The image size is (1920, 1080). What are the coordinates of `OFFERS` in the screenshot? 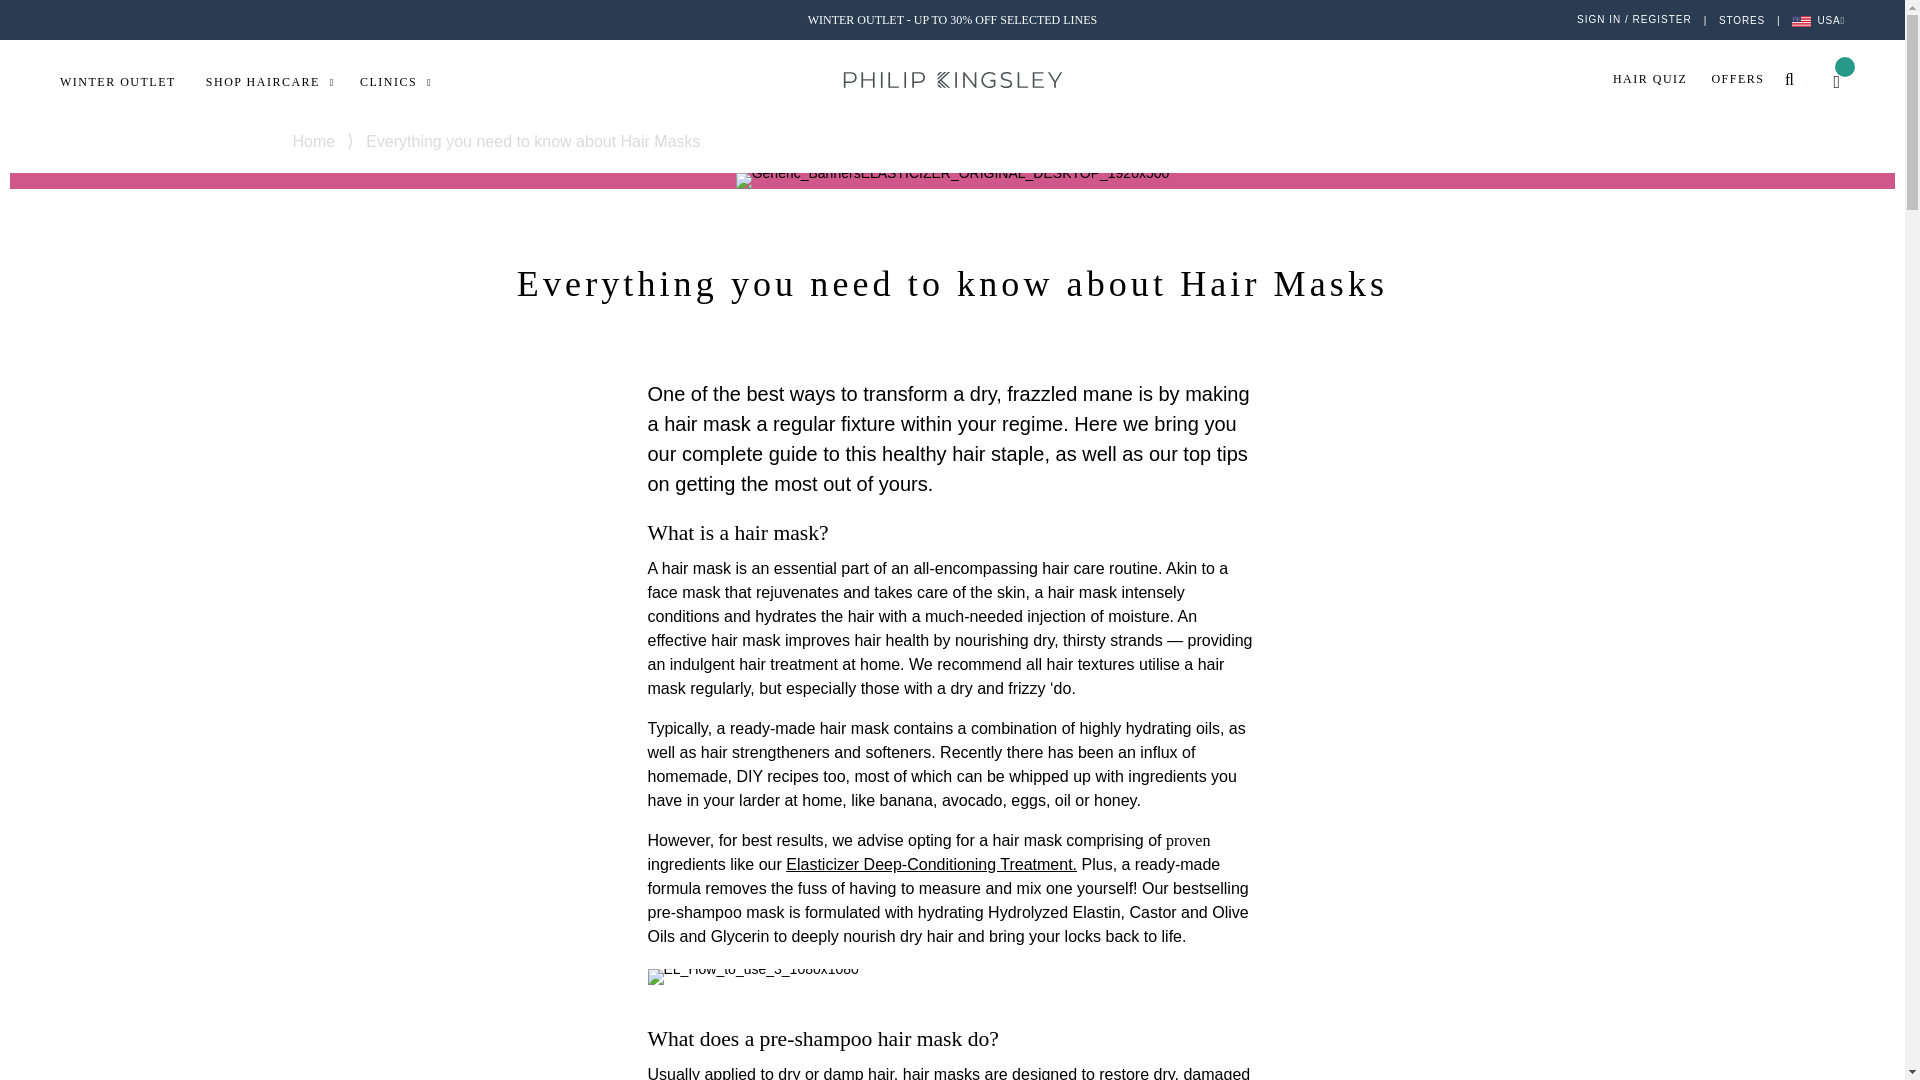 It's located at (1748, 80).